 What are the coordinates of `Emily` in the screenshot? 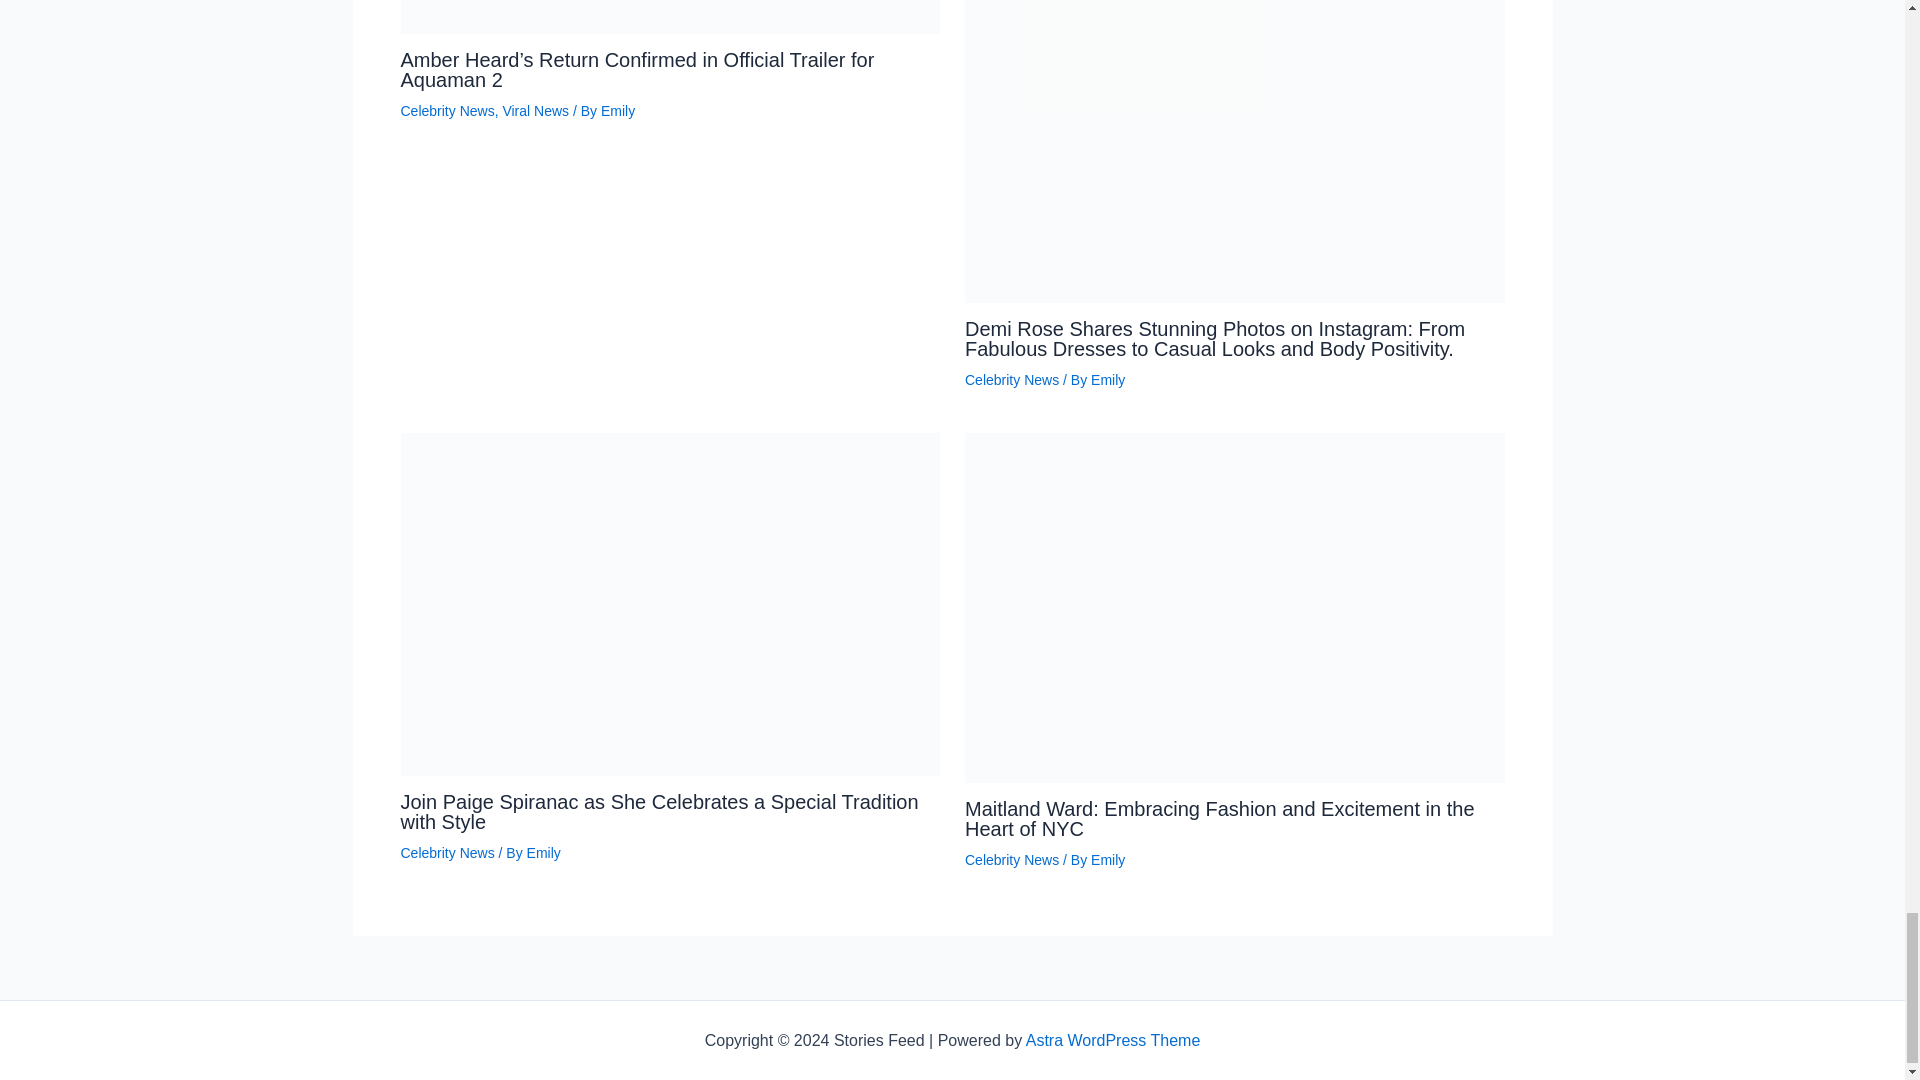 It's located at (1108, 860).